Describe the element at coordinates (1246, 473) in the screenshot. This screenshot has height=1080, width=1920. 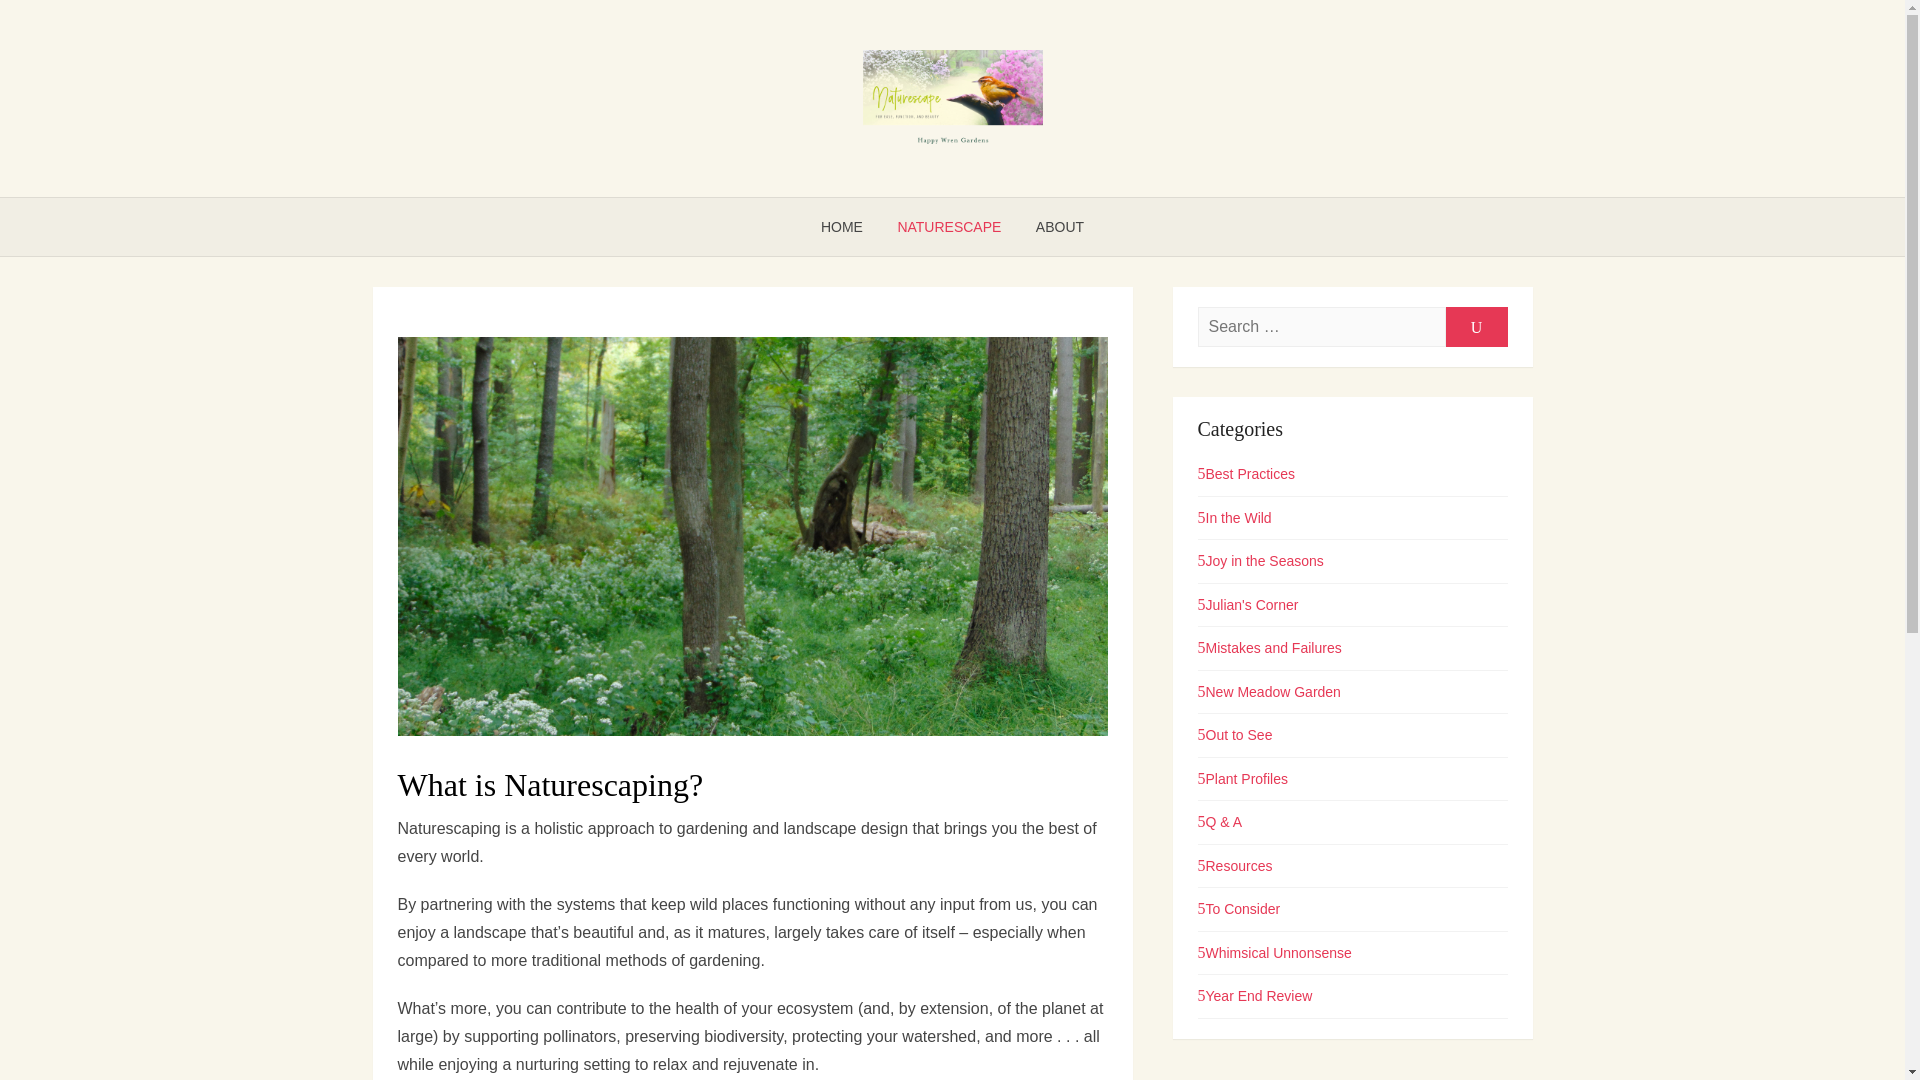
I see `Best Practices` at that location.